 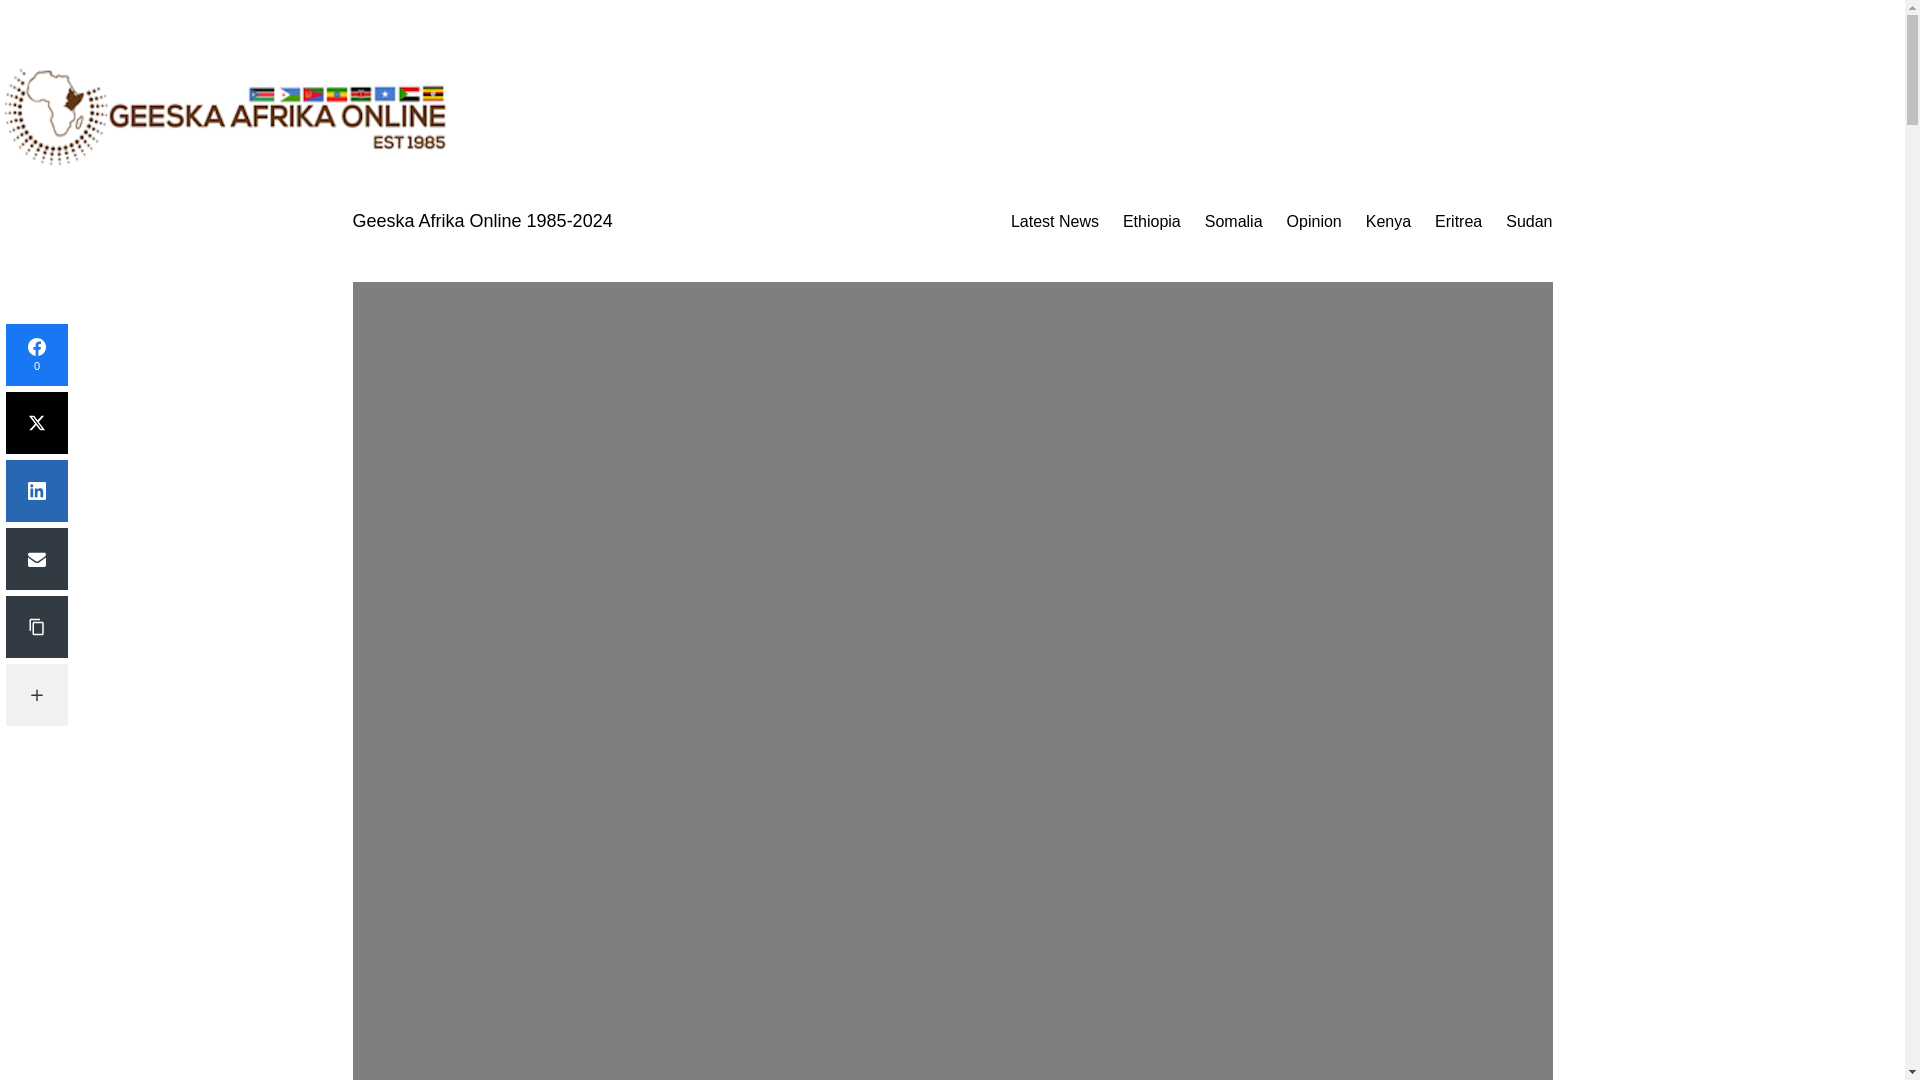 What do you see at coordinates (1528, 222) in the screenshot?
I see `Sudan` at bounding box center [1528, 222].